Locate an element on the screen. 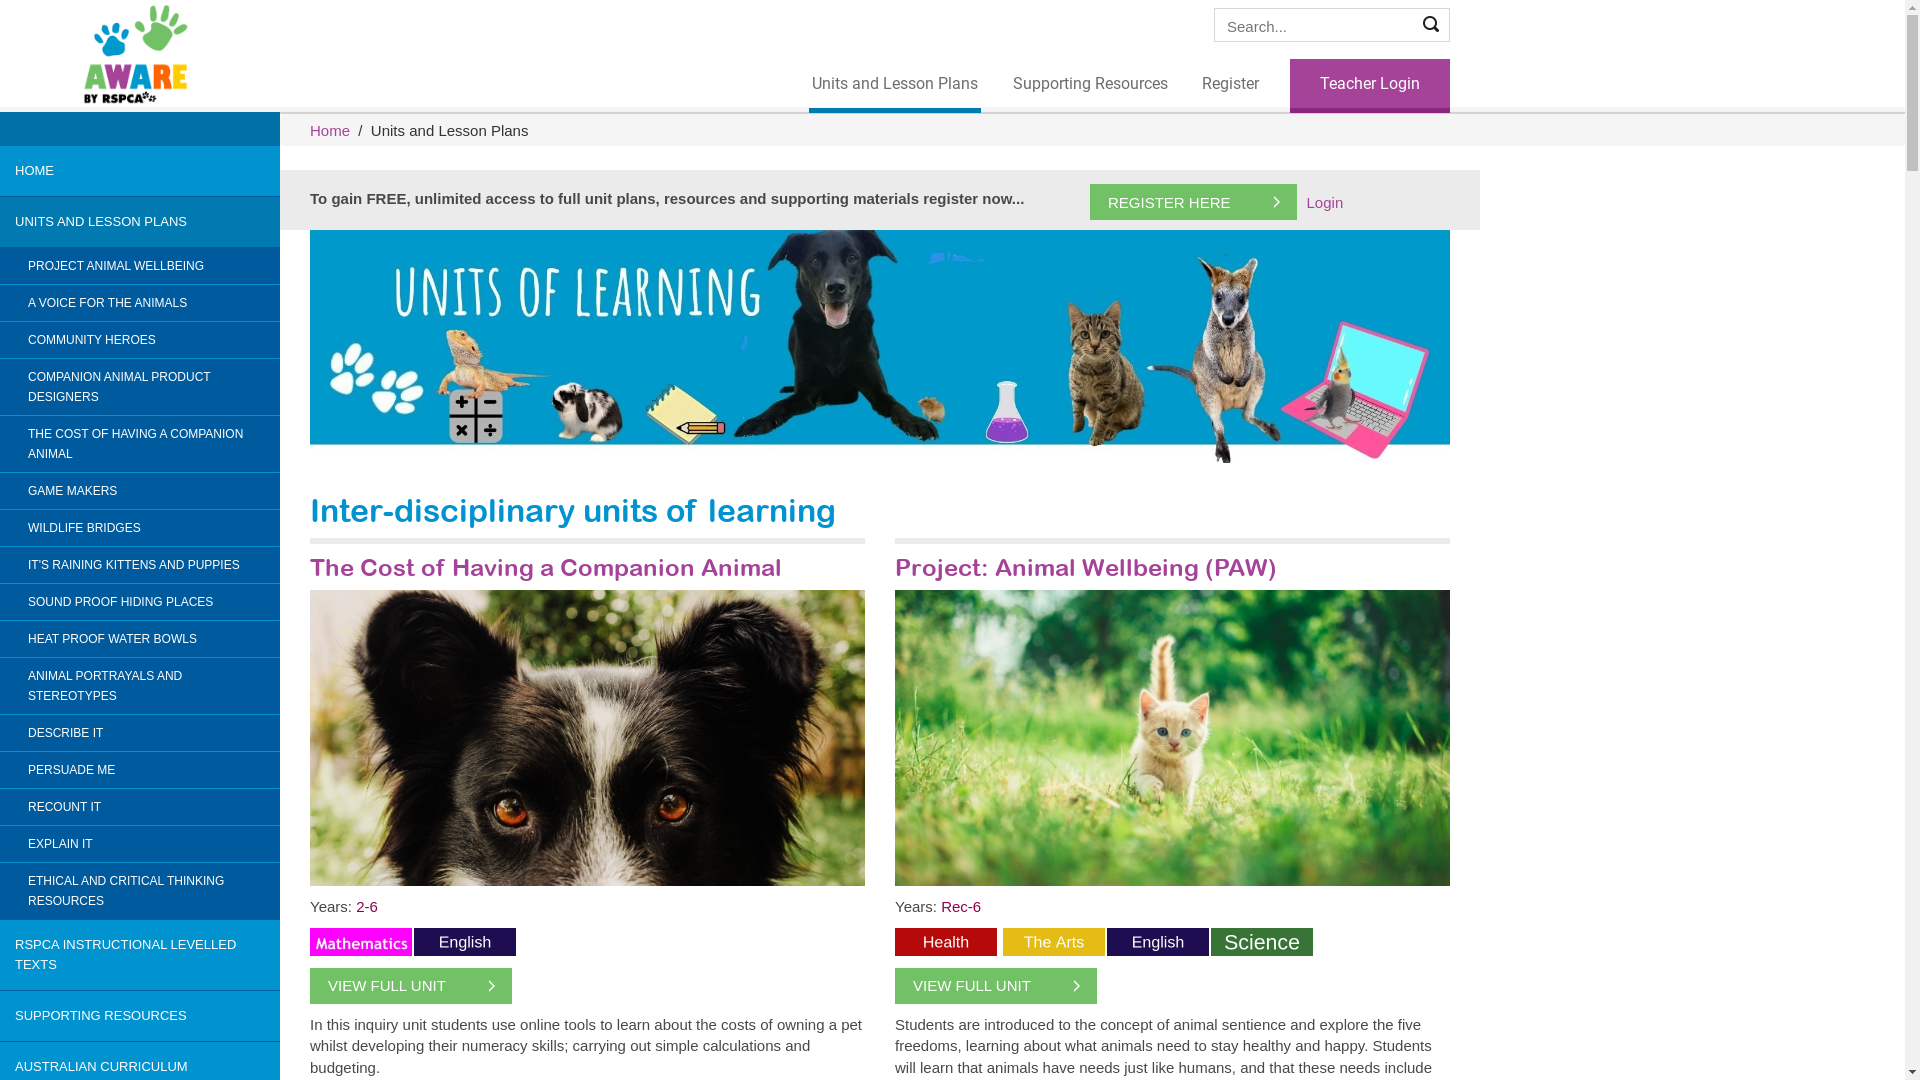 The image size is (1920, 1080). RECOUNT IT is located at coordinates (140, 807).